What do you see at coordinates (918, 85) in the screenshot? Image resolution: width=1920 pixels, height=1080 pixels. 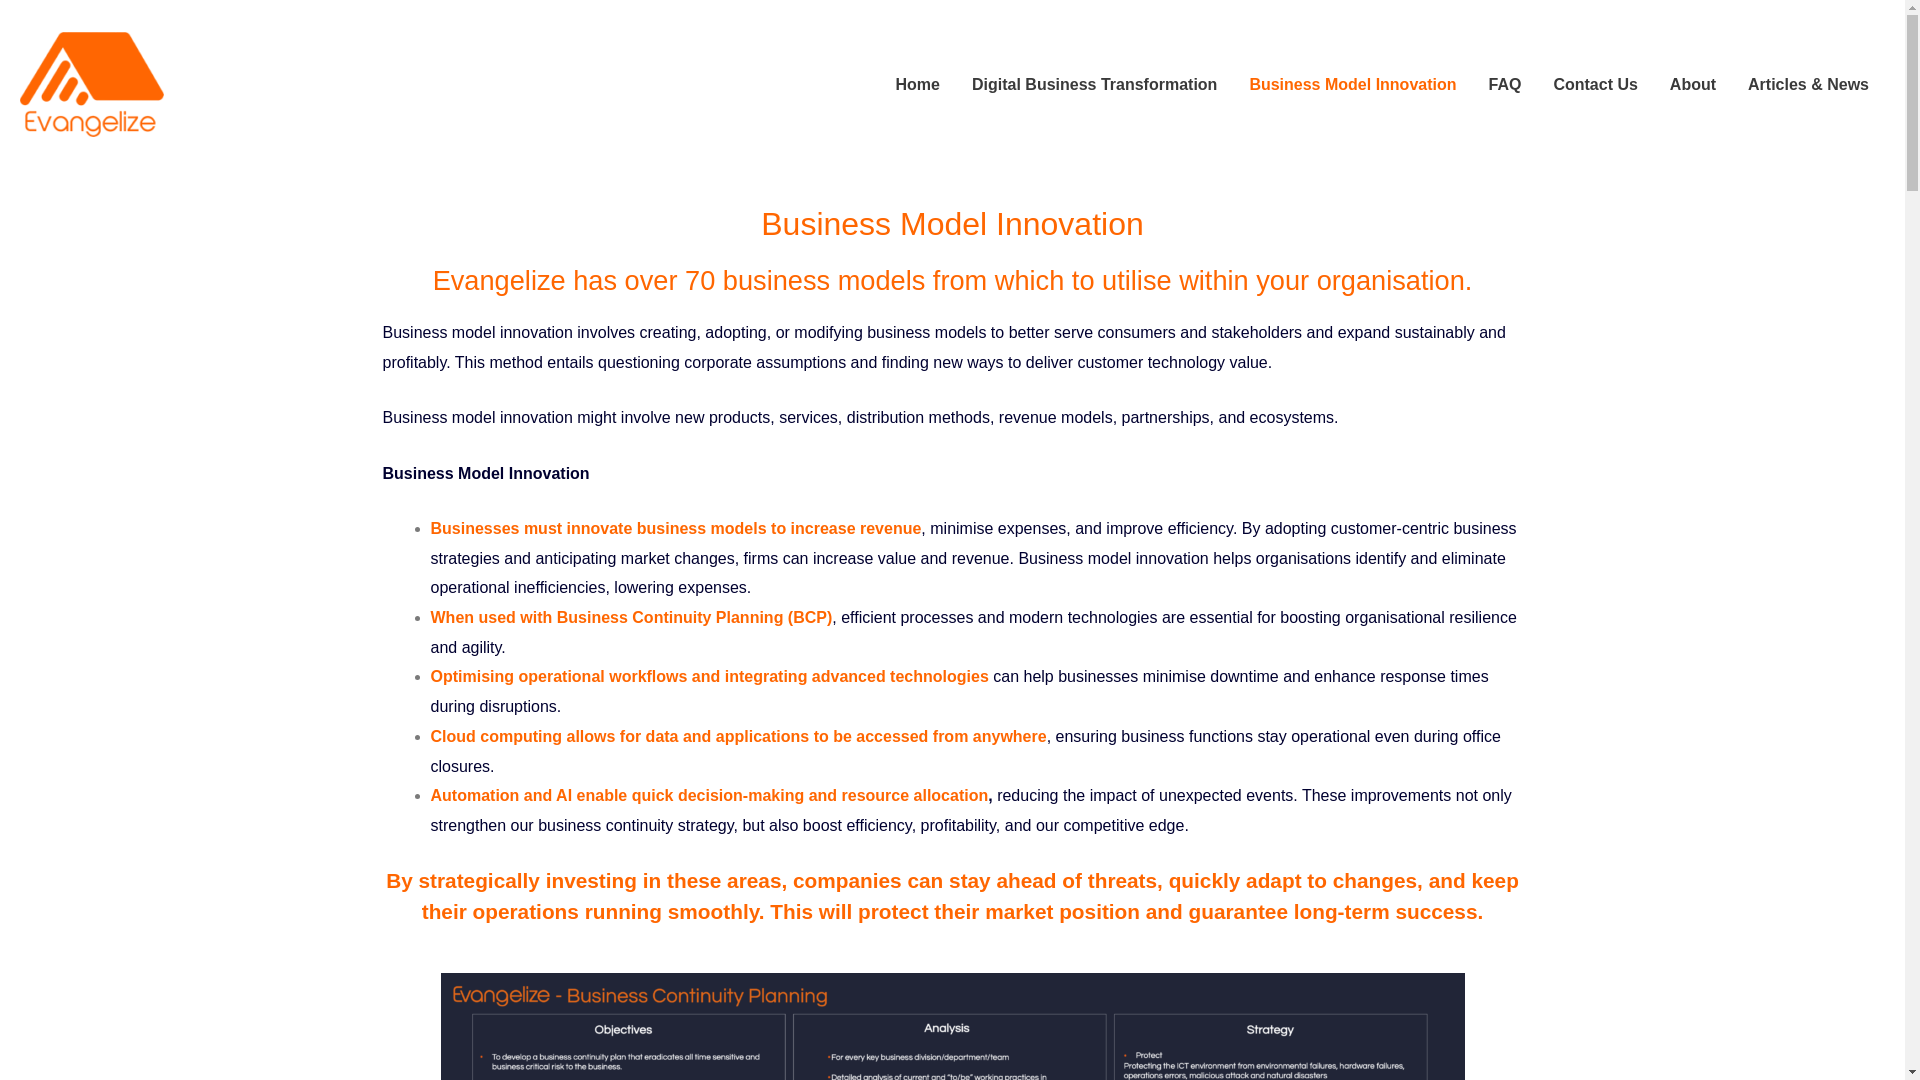 I see `Home` at bounding box center [918, 85].